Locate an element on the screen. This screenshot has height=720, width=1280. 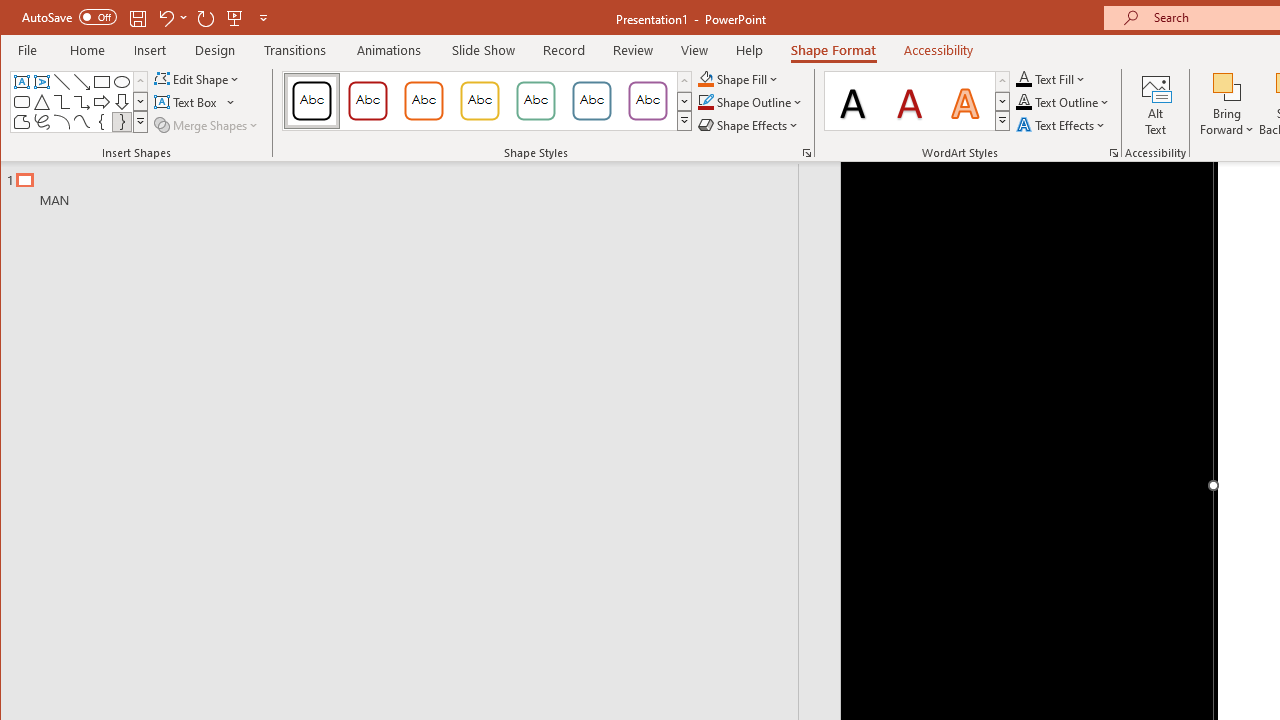
Bring Forward is located at coordinates (1227, 86).